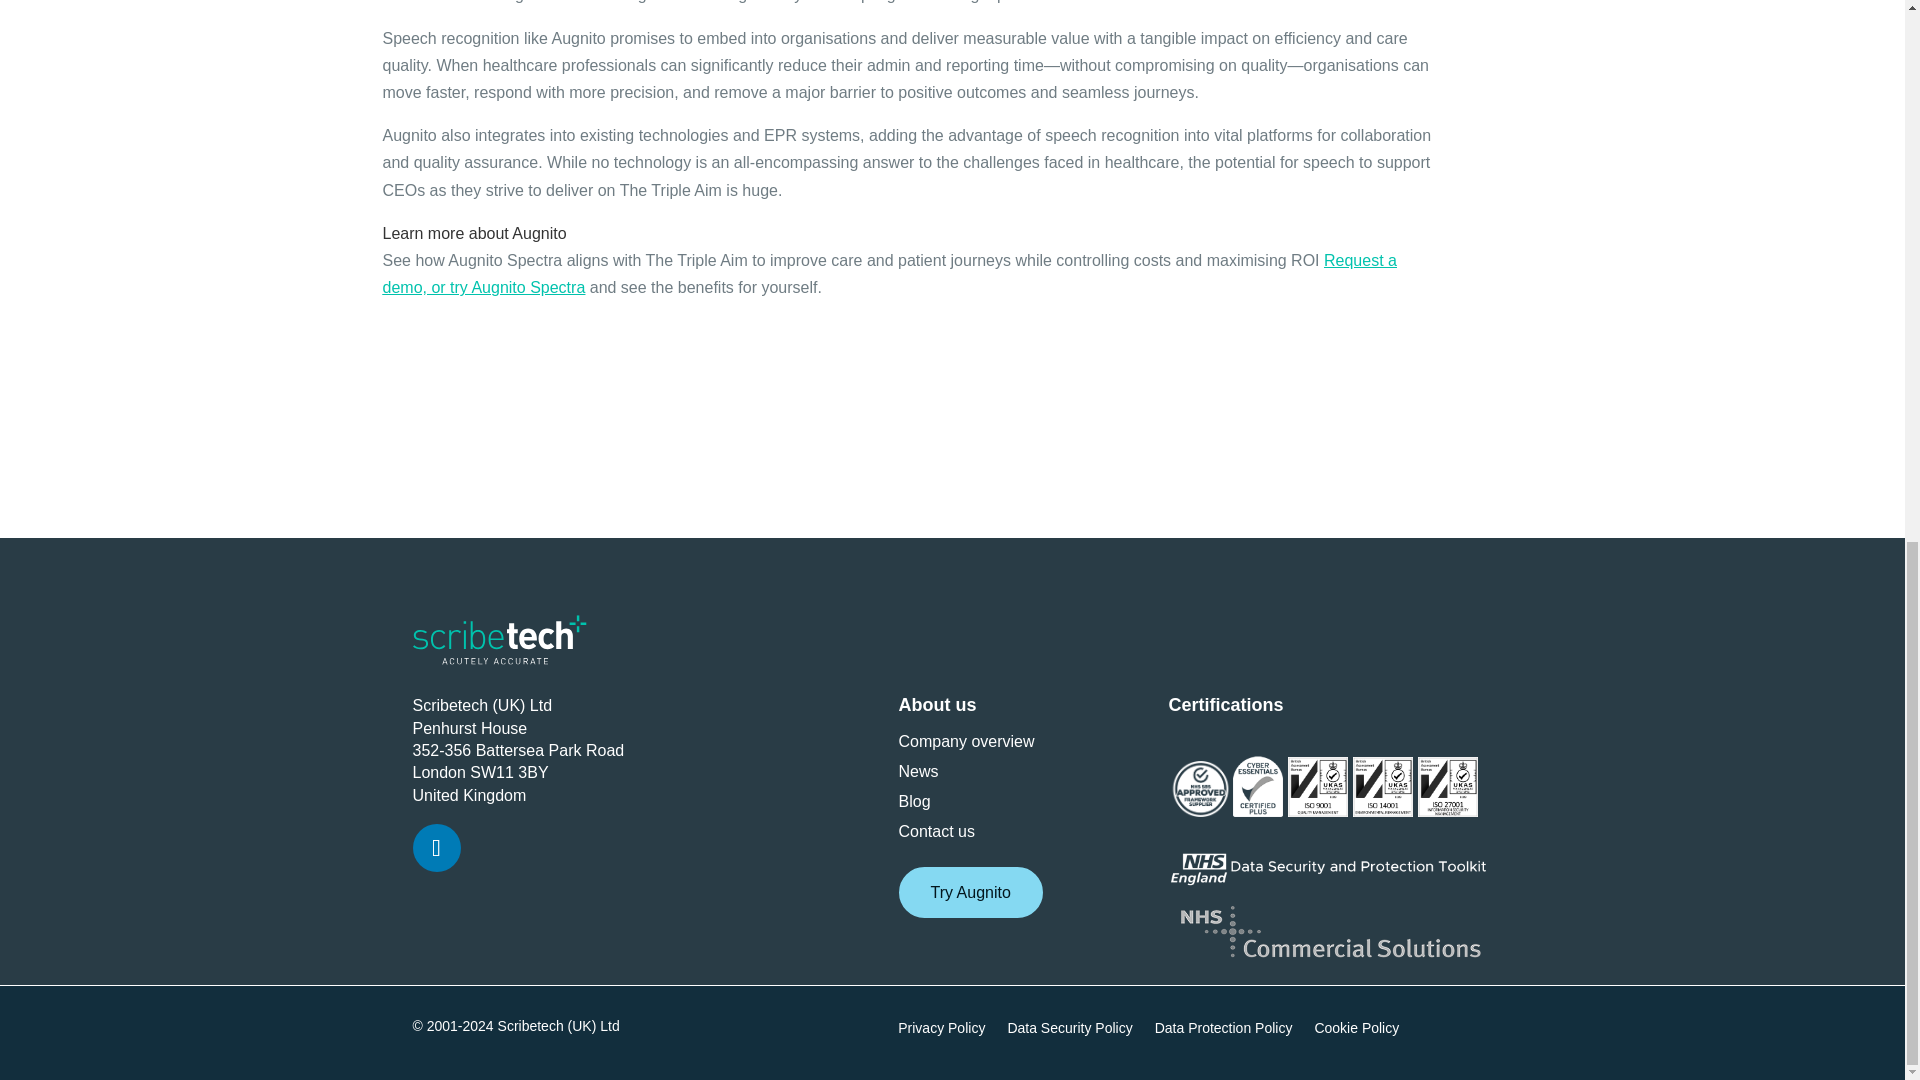 The width and height of the screenshot is (1920, 1080). What do you see at coordinates (936, 836) in the screenshot?
I see `Contact us` at bounding box center [936, 836].